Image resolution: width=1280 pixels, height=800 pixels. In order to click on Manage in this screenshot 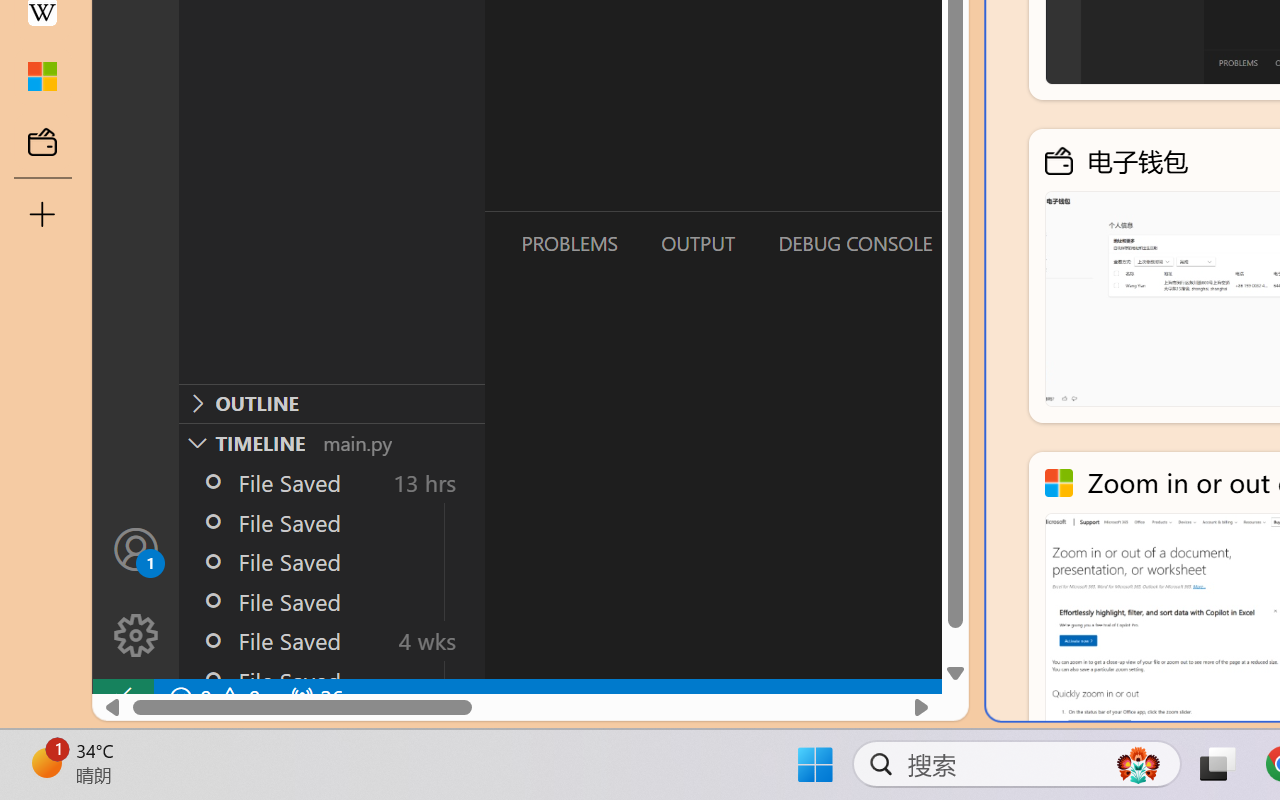, I will do `click(136, 636)`.